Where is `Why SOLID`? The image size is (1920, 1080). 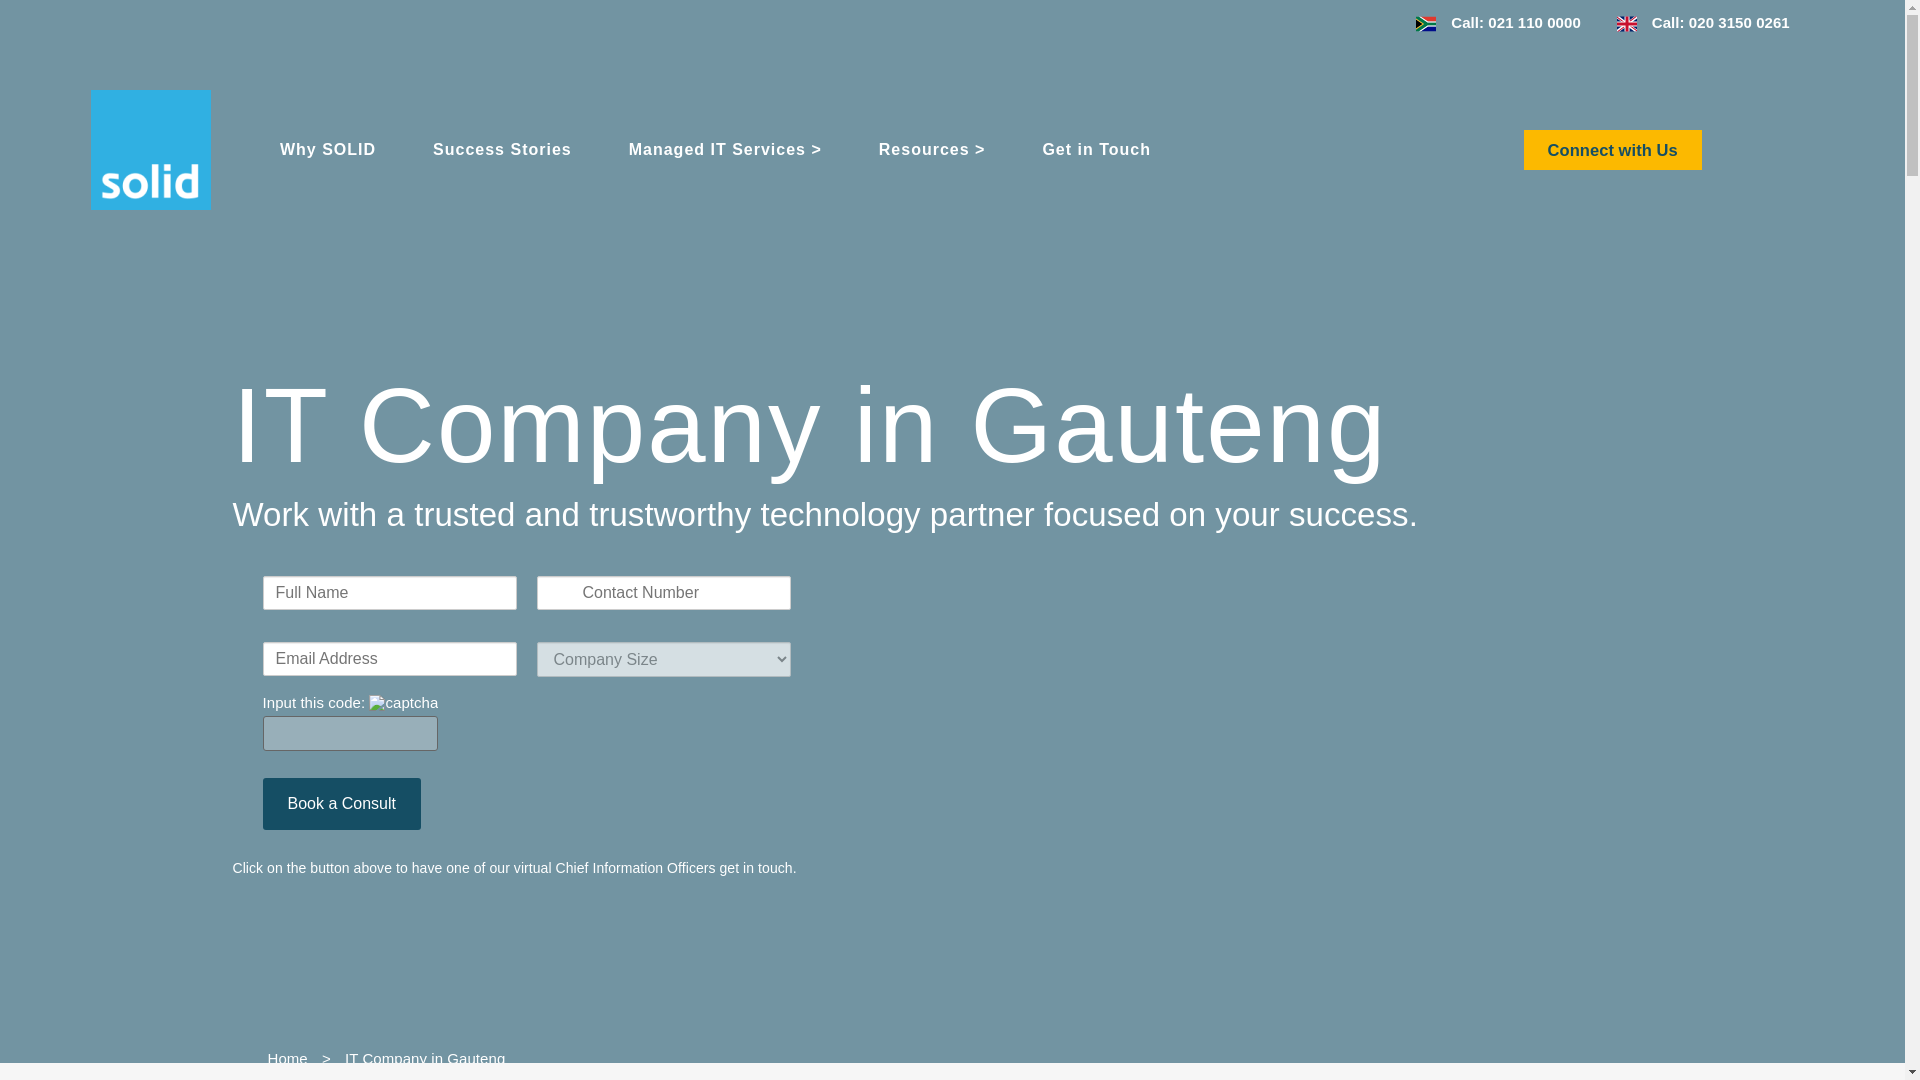 Why SOLID is located at coordinates (328, 150).